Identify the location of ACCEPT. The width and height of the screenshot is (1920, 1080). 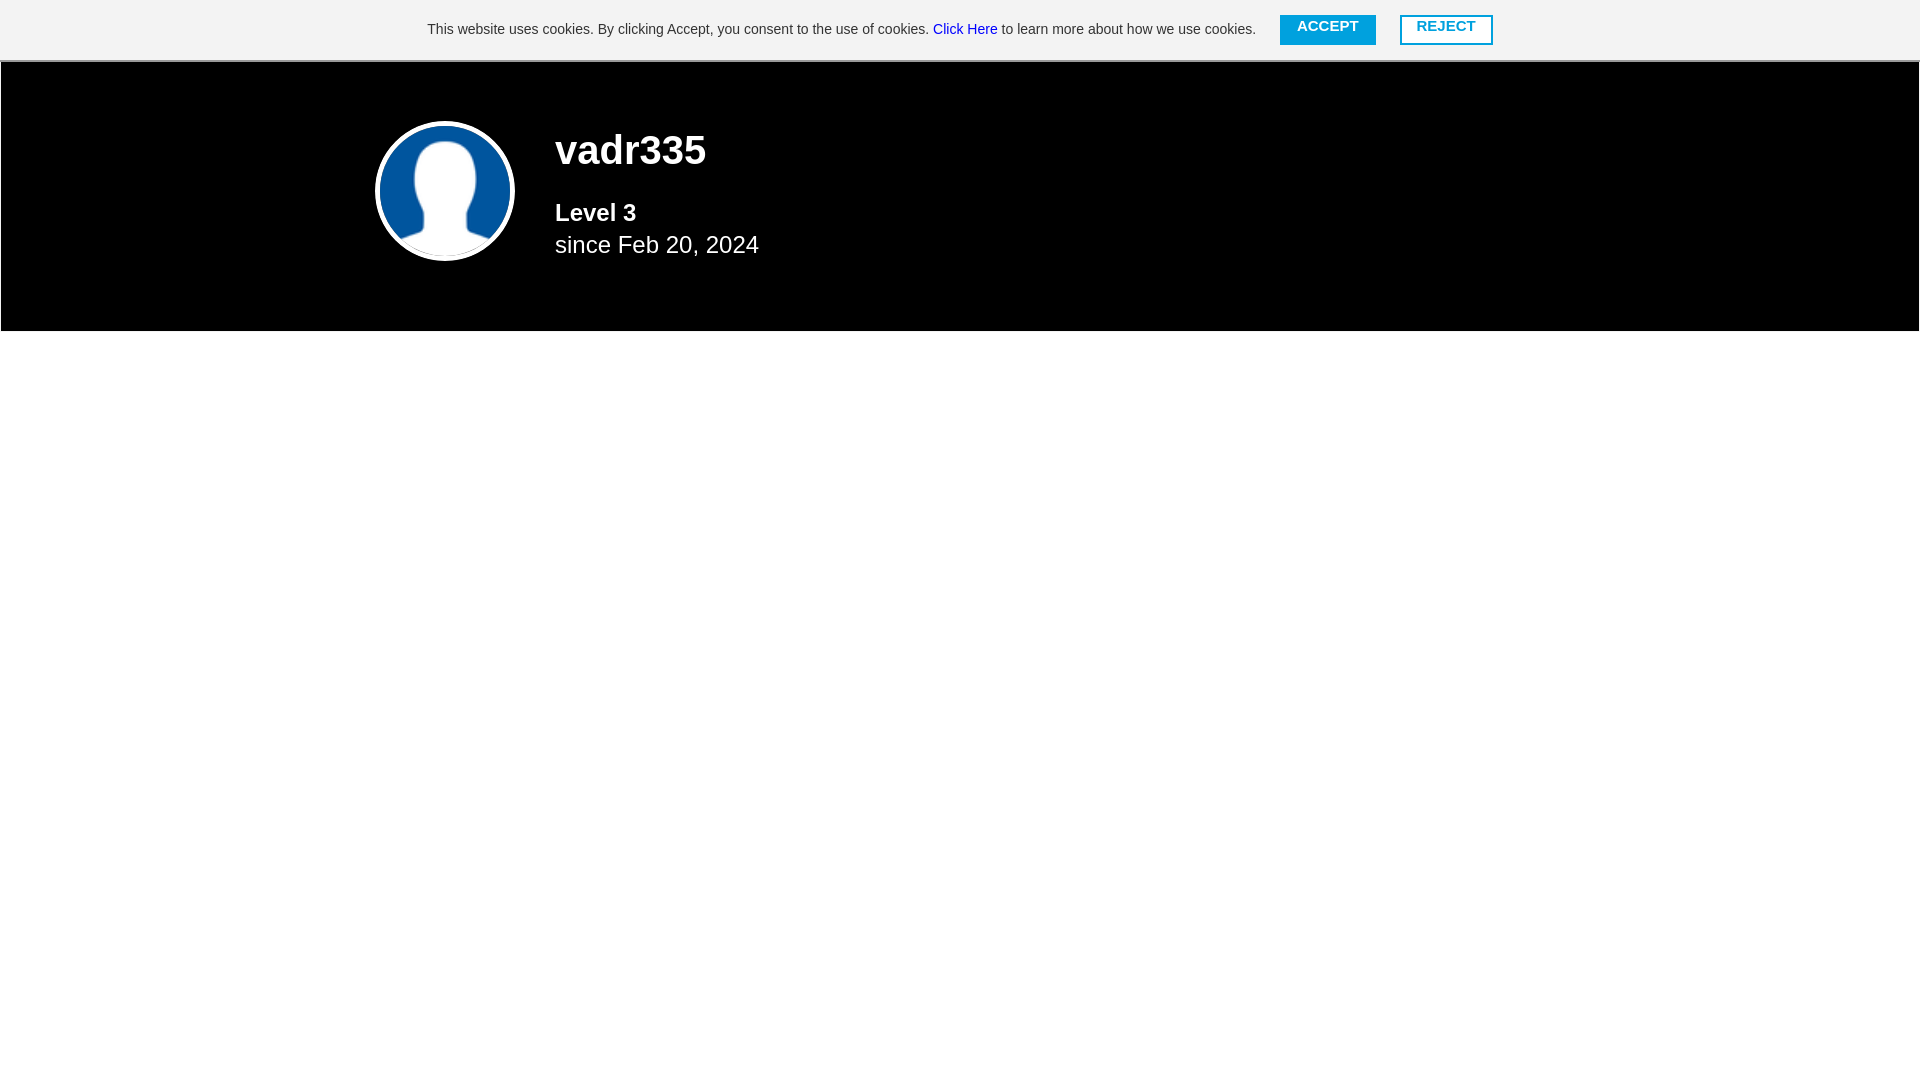
(1328, 30).